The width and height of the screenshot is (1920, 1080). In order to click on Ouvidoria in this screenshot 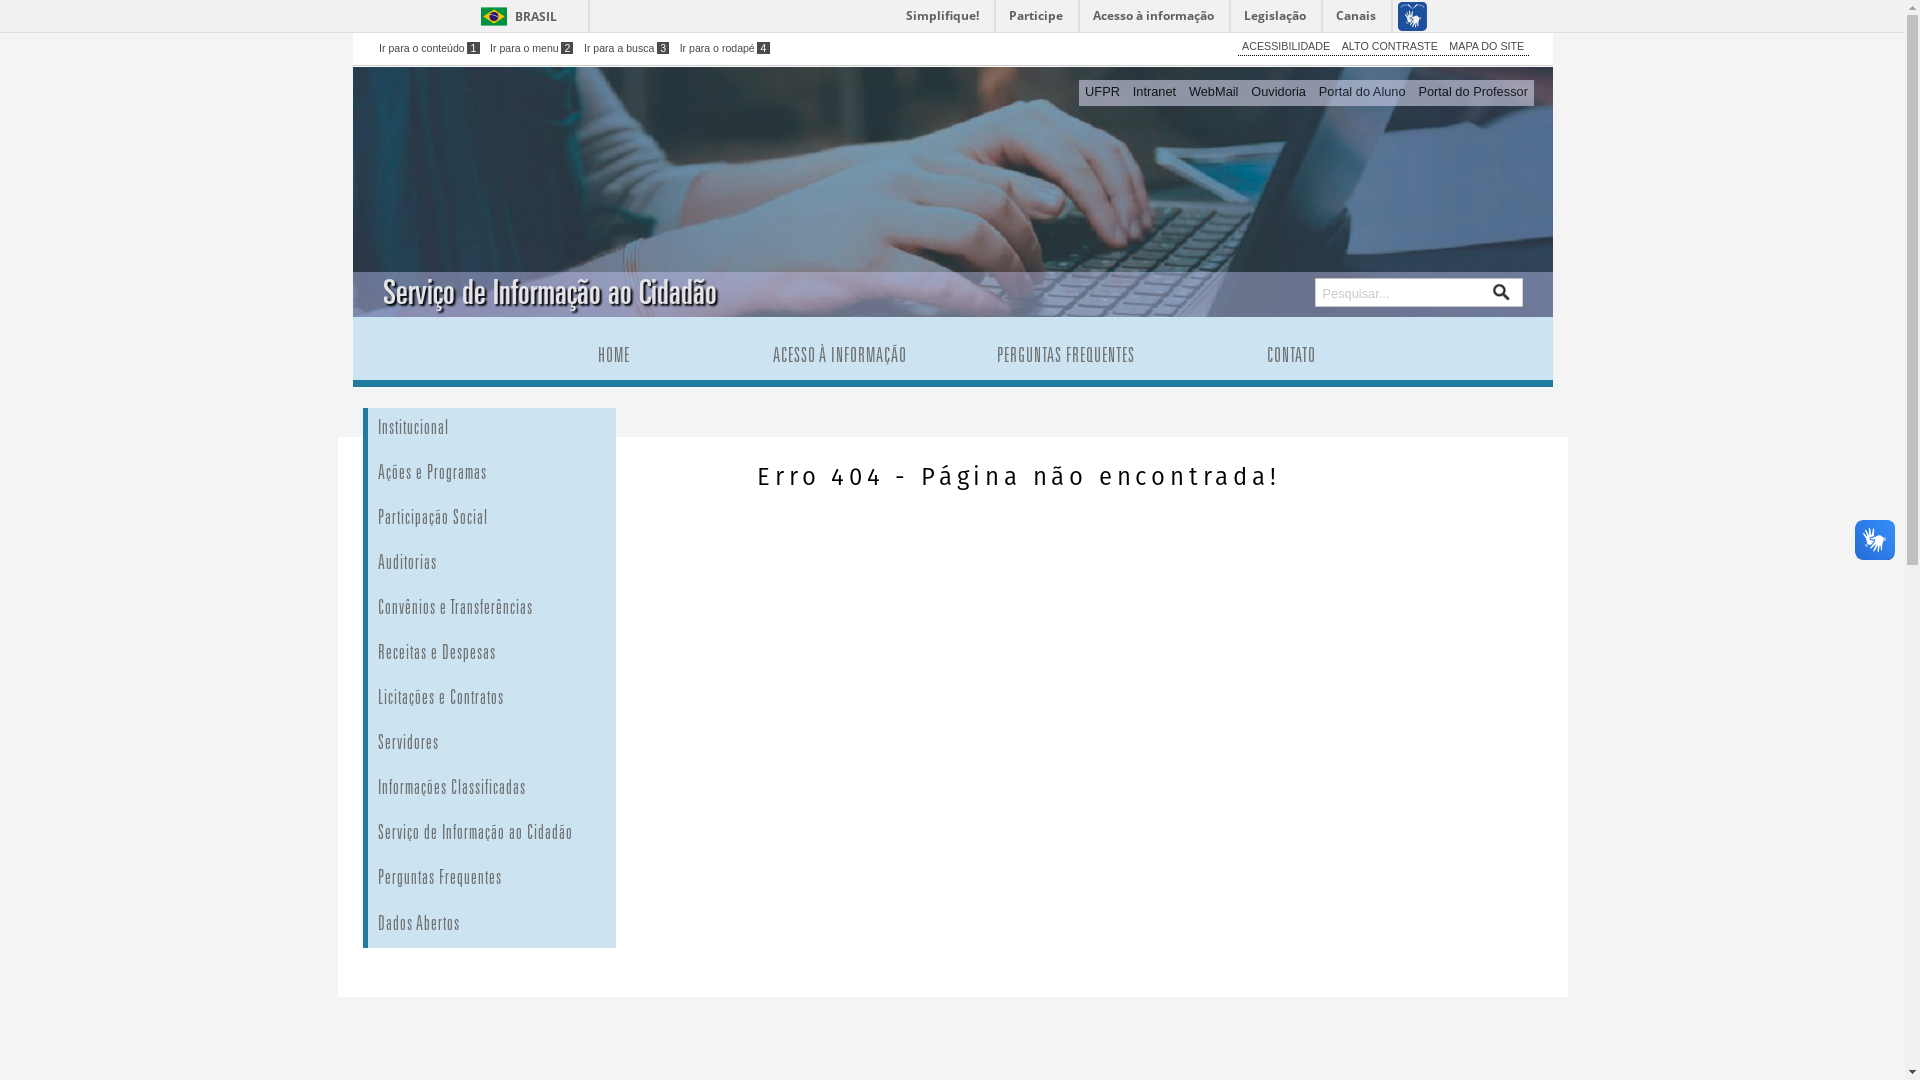, I will do `click(1279, 93)`.